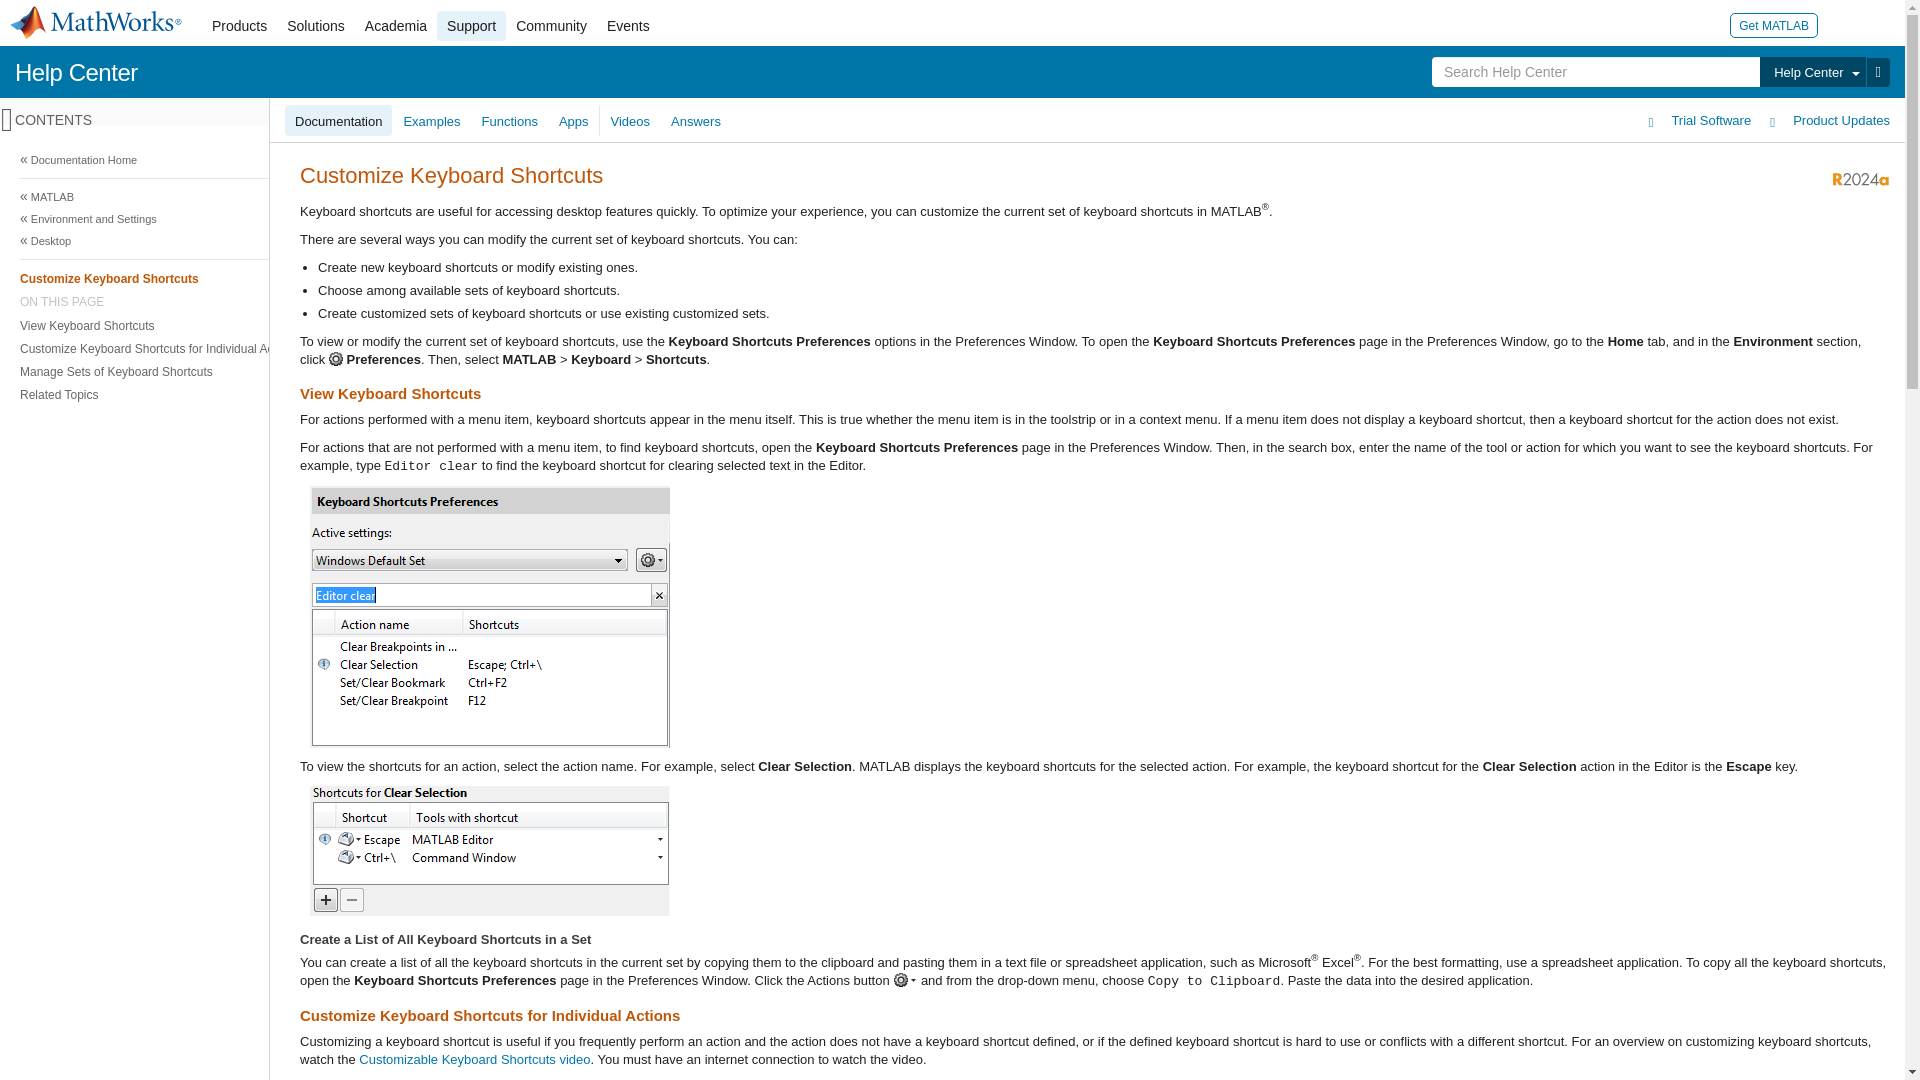  What do you see at coordinates (947, 278) in the screenshot?
I see `Customize Keyboard Shortcuts` at bounding box center [947, 278].